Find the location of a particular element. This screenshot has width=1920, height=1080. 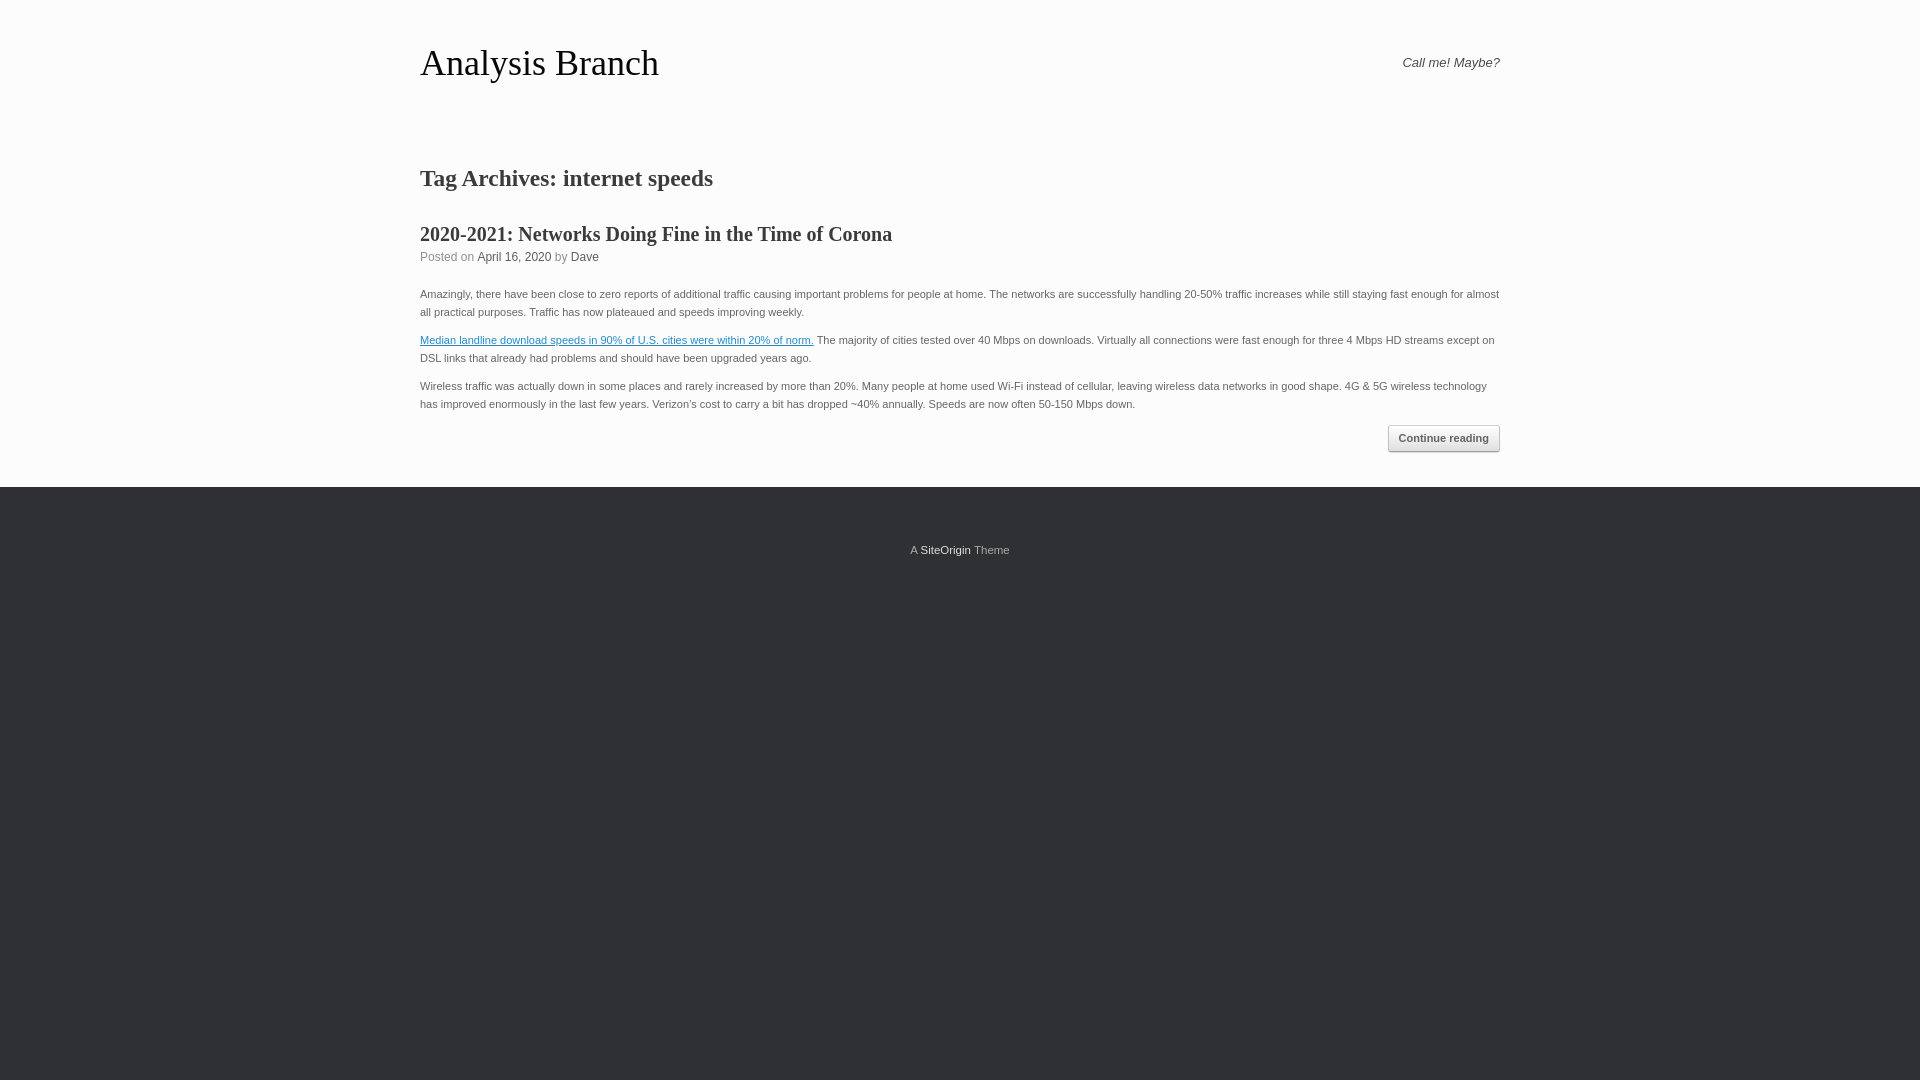

8:01 am is located at coordinates (514, 256).